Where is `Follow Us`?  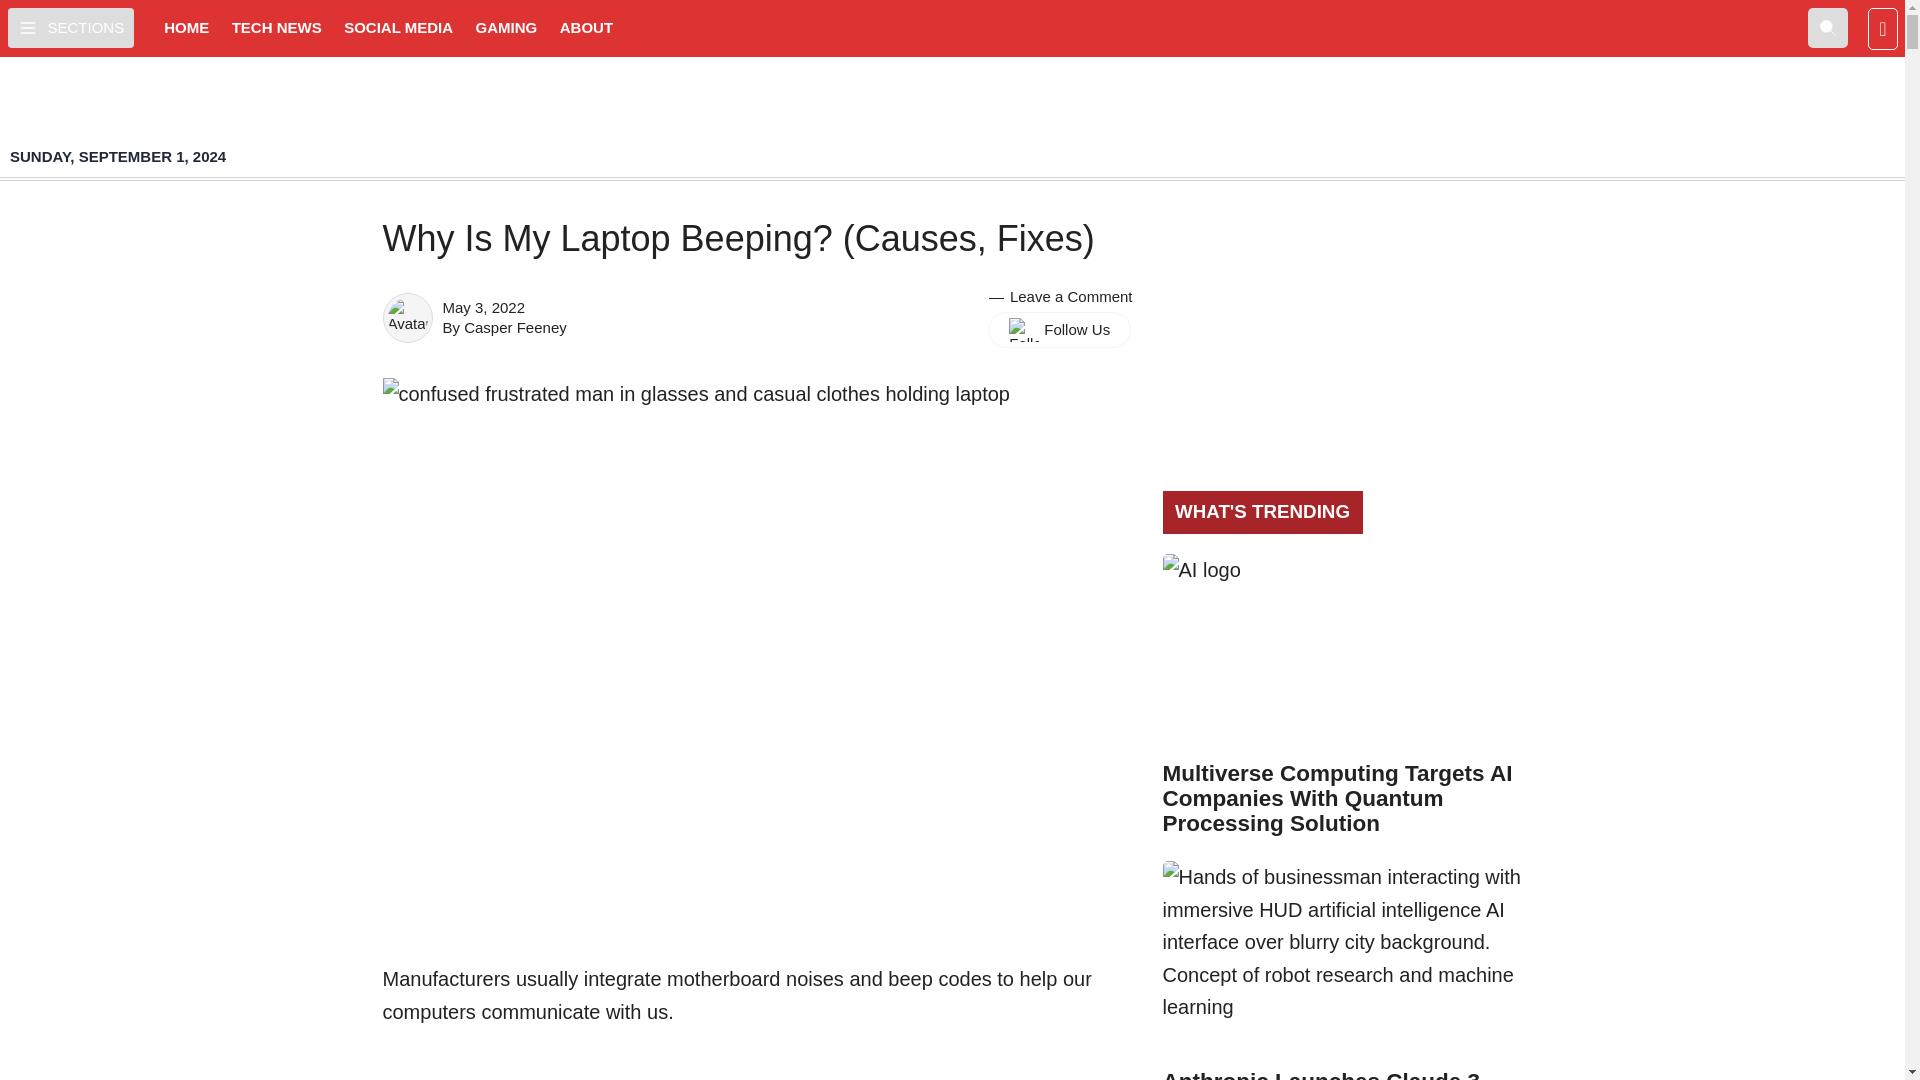
Follow Us is located at coordinates (1059, 330).